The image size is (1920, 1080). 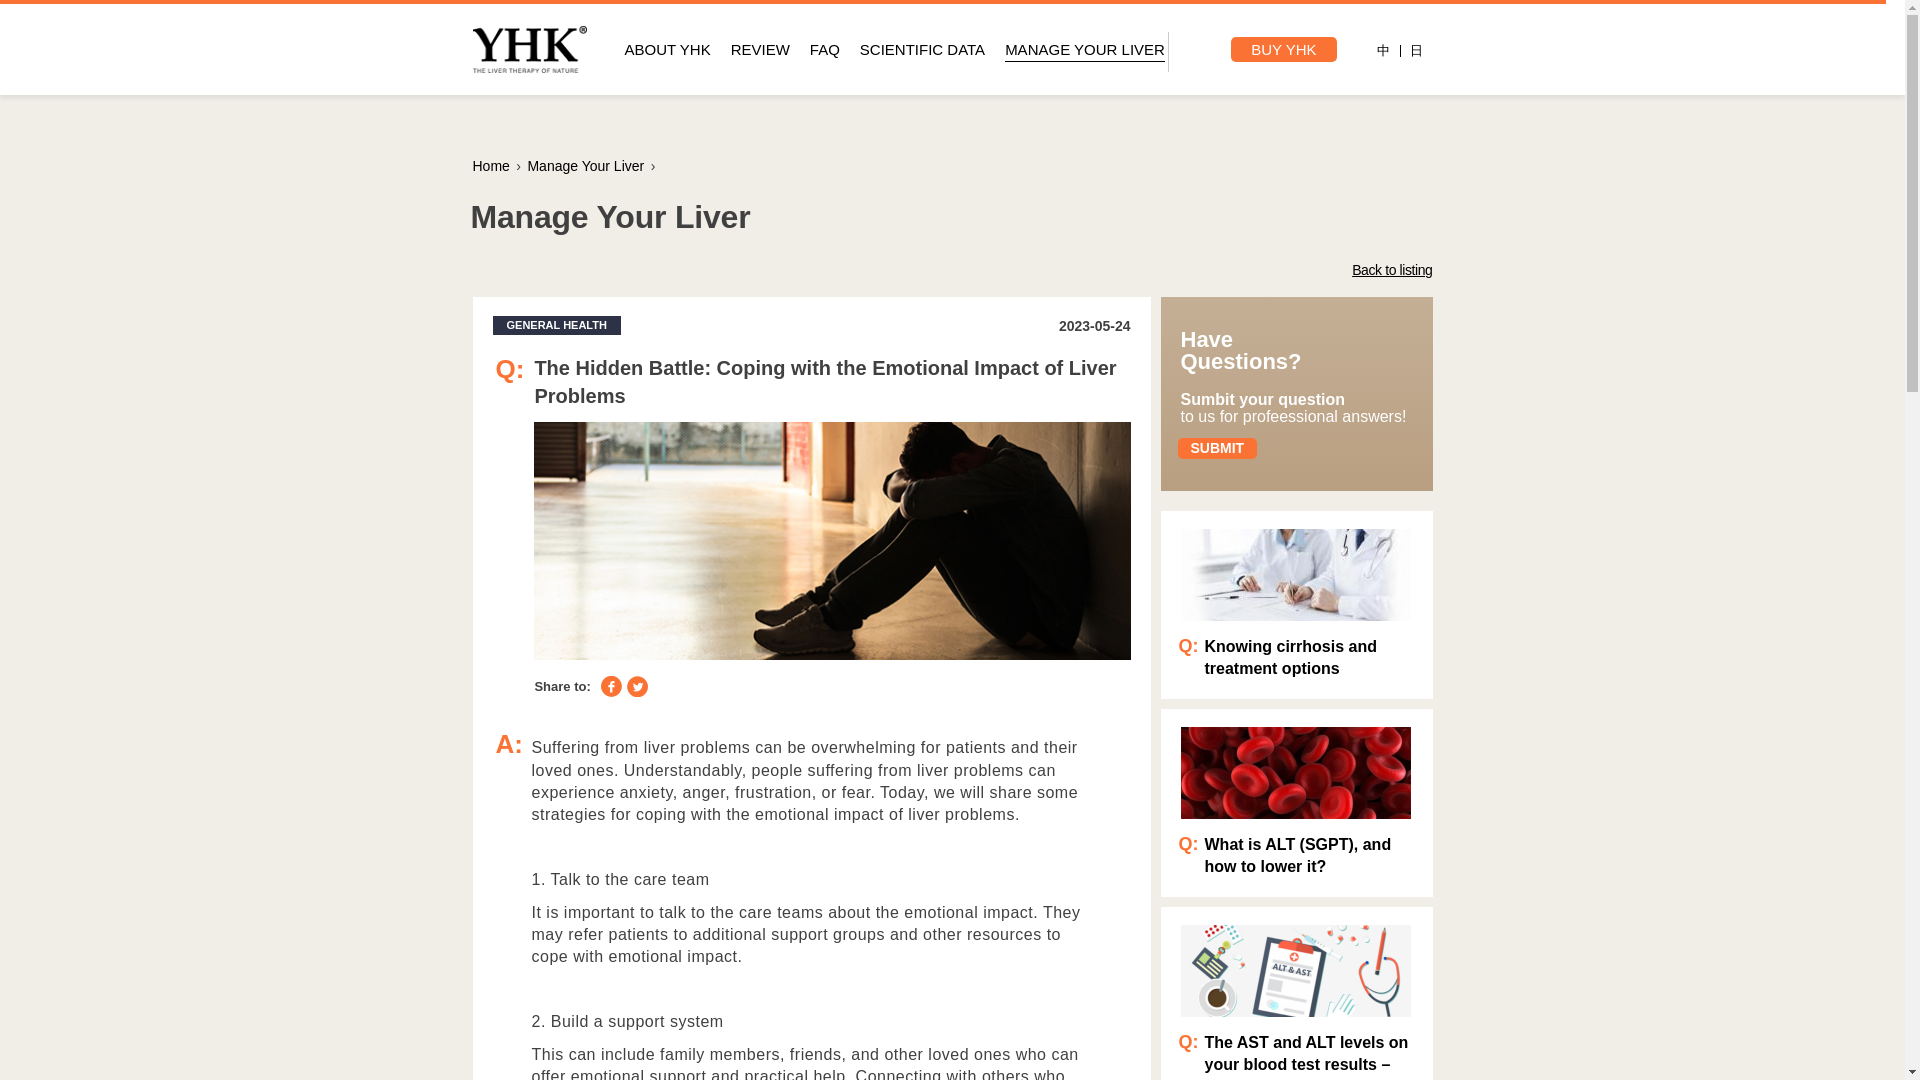 I want to click on Knowing cirrhosis and treatment options, so click(x=1294, y=575).